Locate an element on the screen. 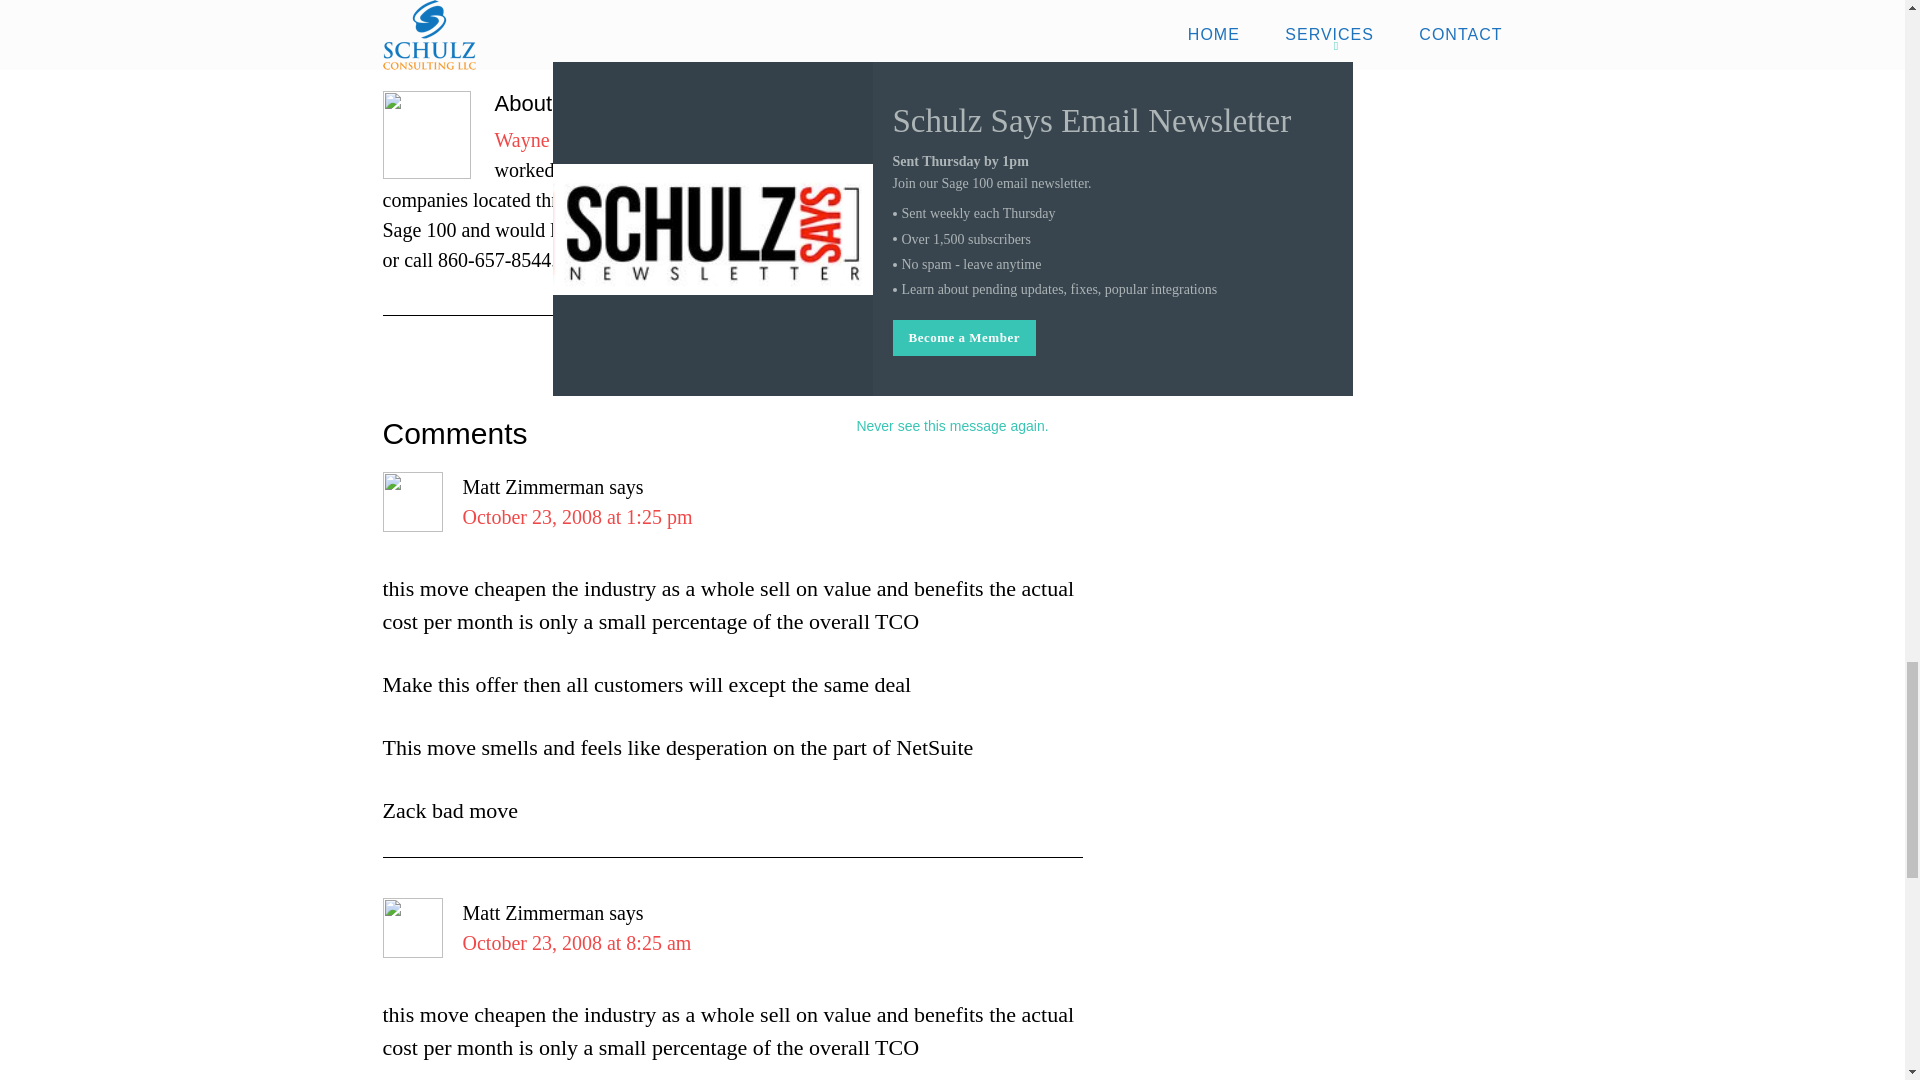 The width and height of the screenshot is (1920, 1080). October 23, 2008 at 1:25 pm is located at coordinates (576, 517).